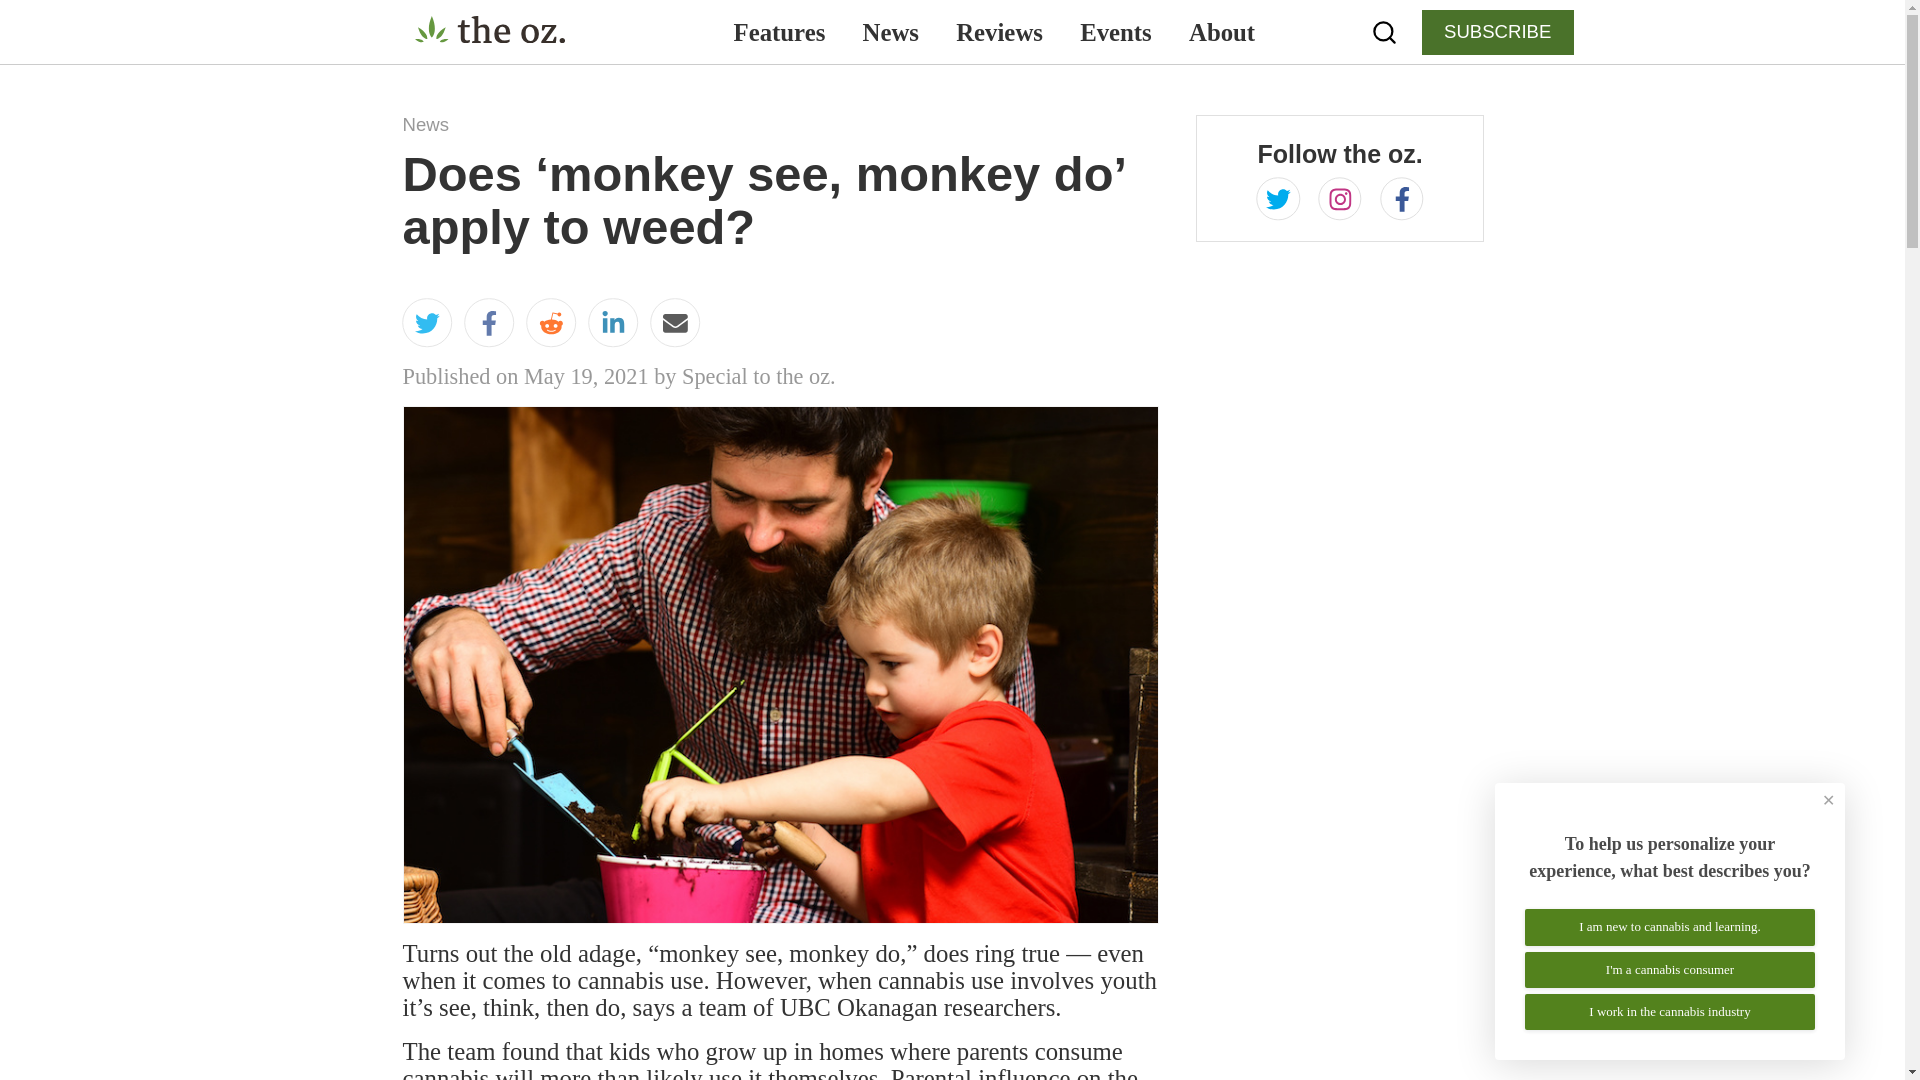 The width and height of the screenshot is (1920, 1080). I want to click on Reviews, so click(1000, 32).